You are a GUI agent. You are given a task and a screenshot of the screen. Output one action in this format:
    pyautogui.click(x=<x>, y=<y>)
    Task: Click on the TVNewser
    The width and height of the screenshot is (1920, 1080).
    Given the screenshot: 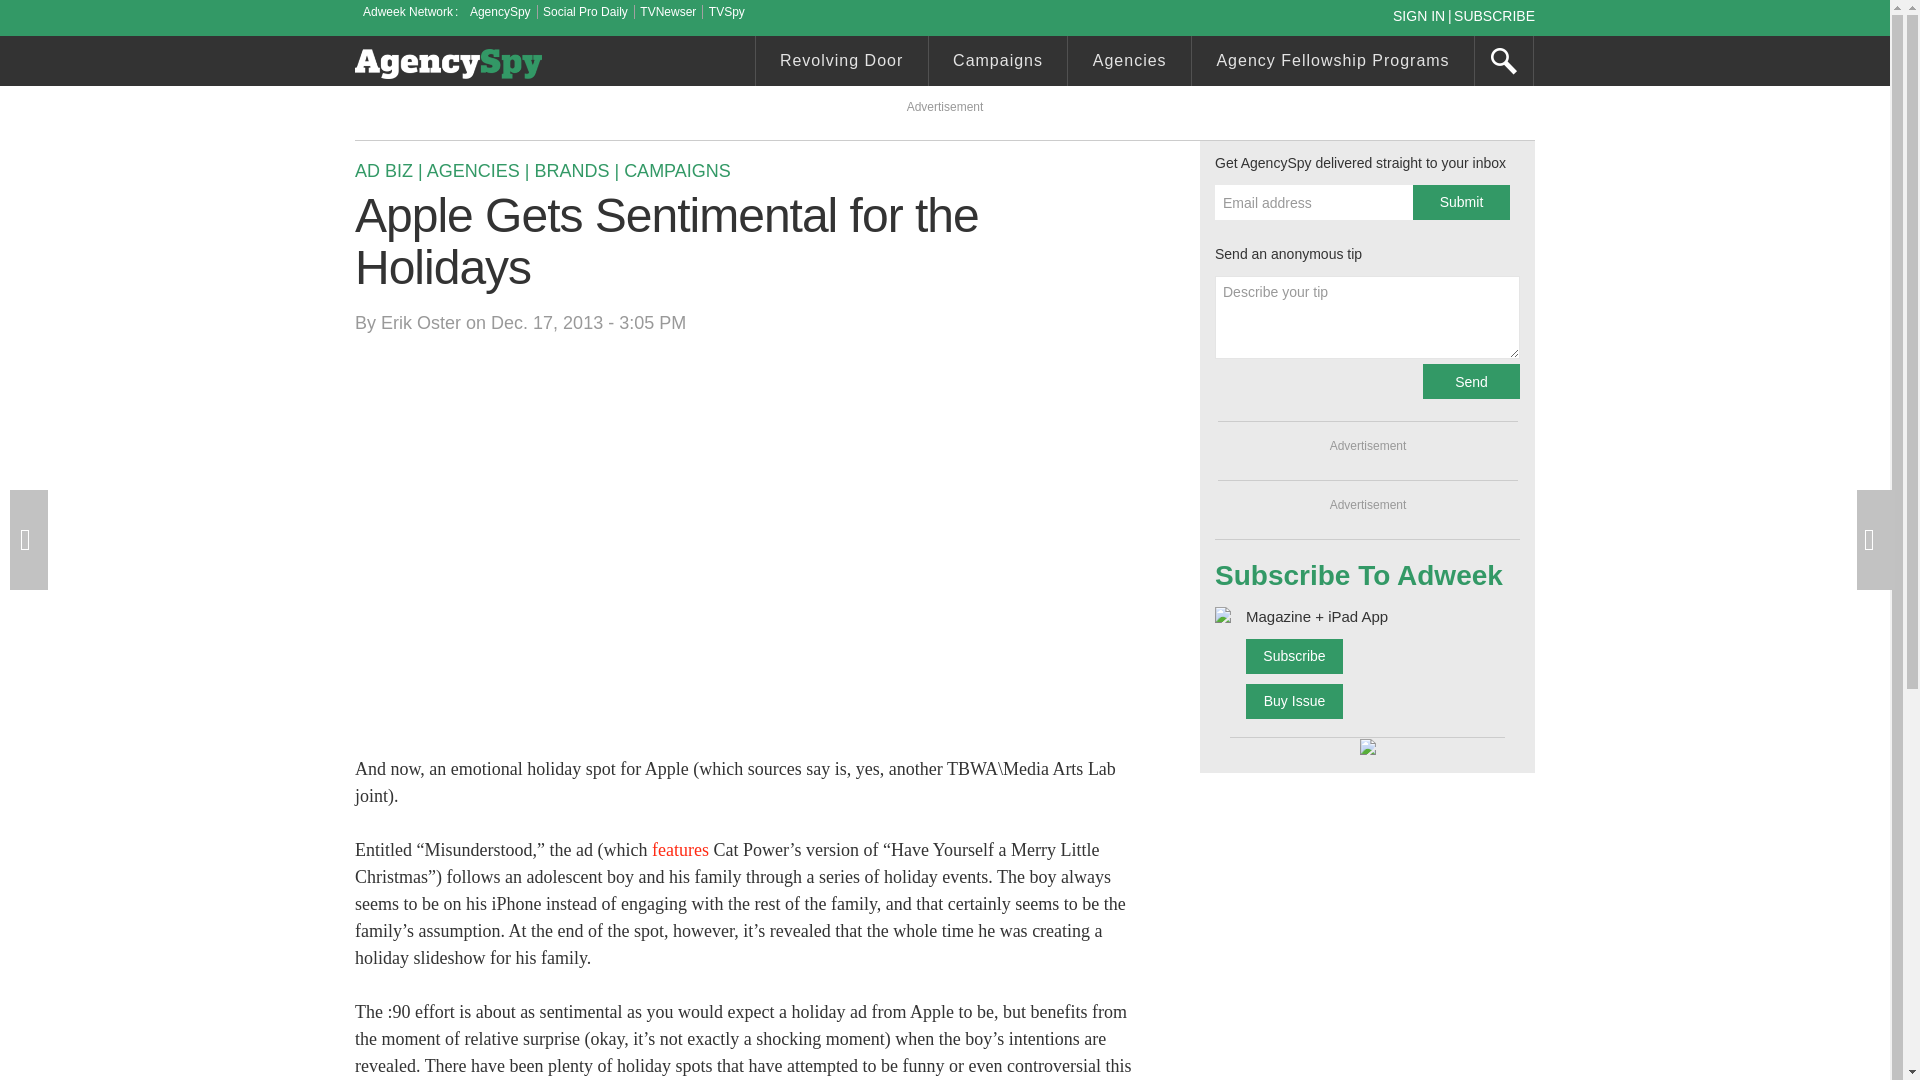 What is the action you would take?
    pyautogui.click(x=667, y=12)
    